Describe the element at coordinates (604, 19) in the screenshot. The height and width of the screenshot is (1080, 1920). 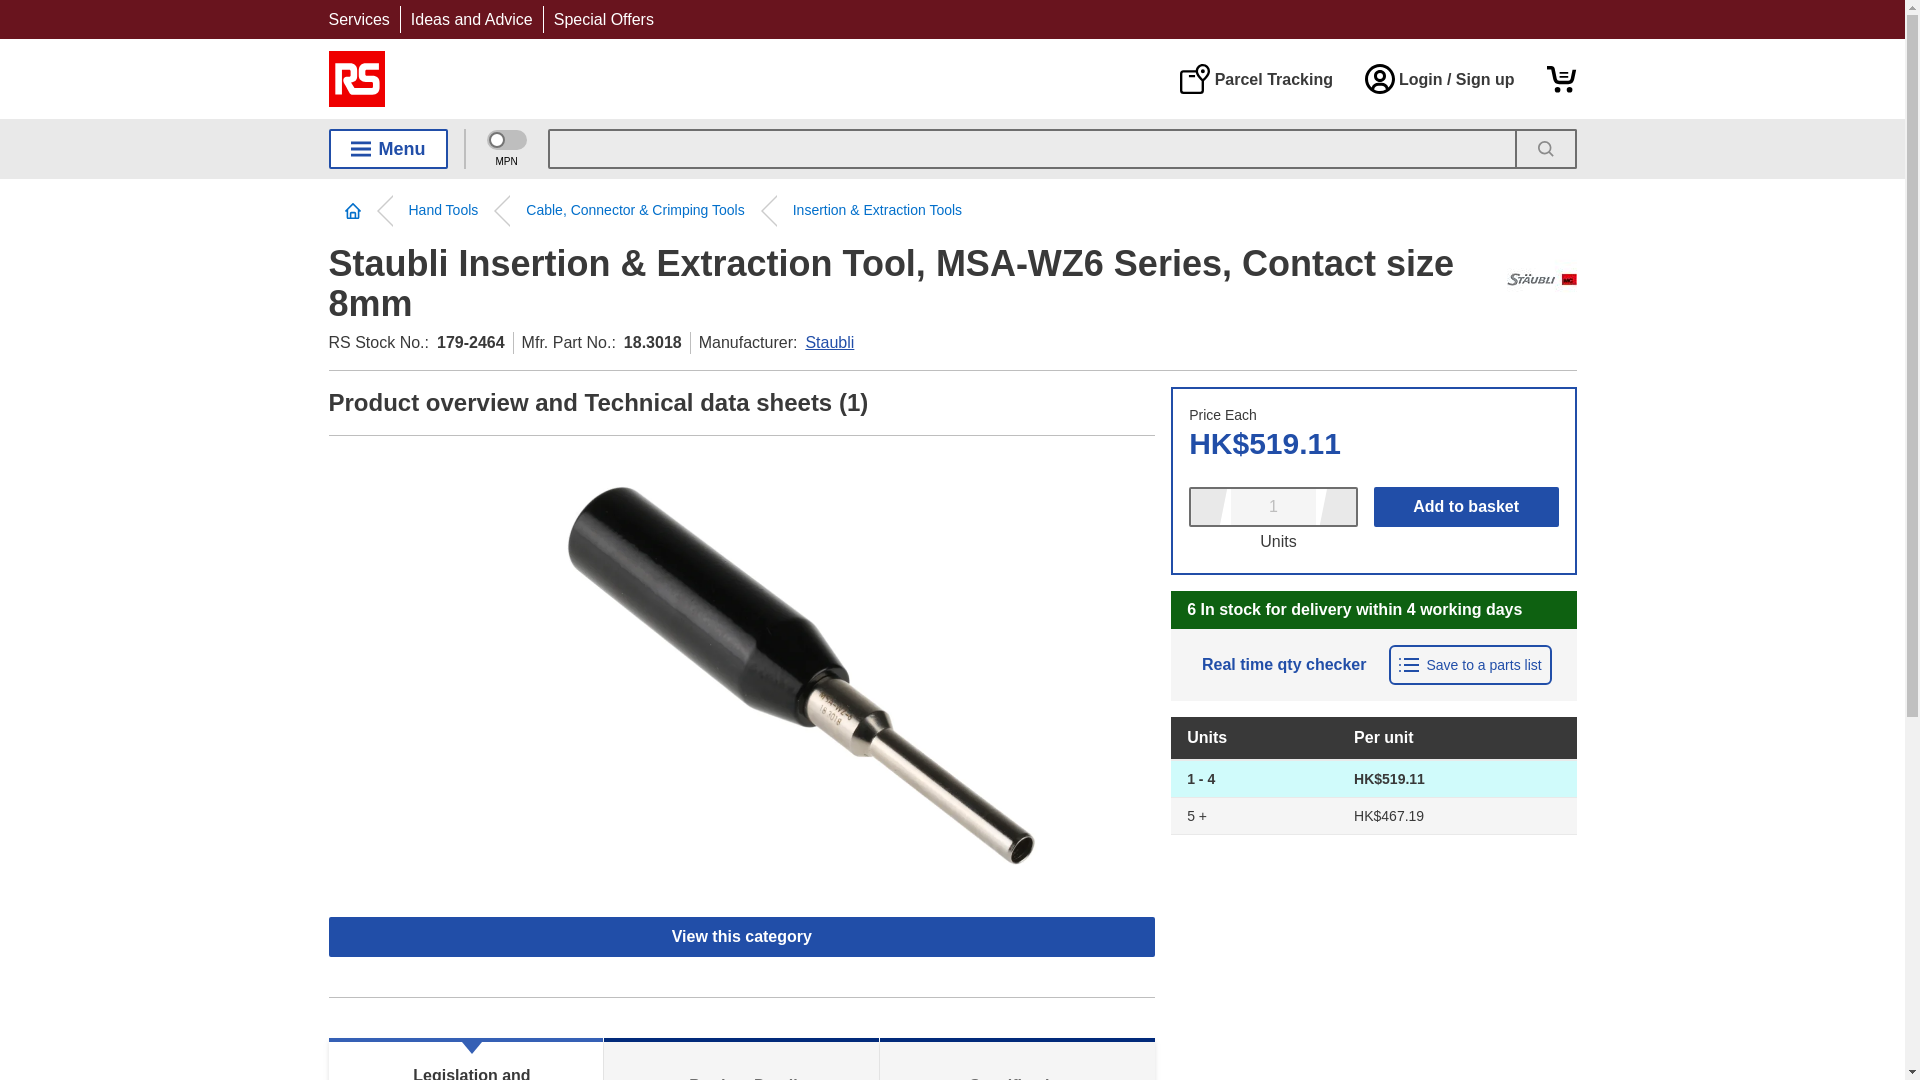
I see `Special Offers` at that location.